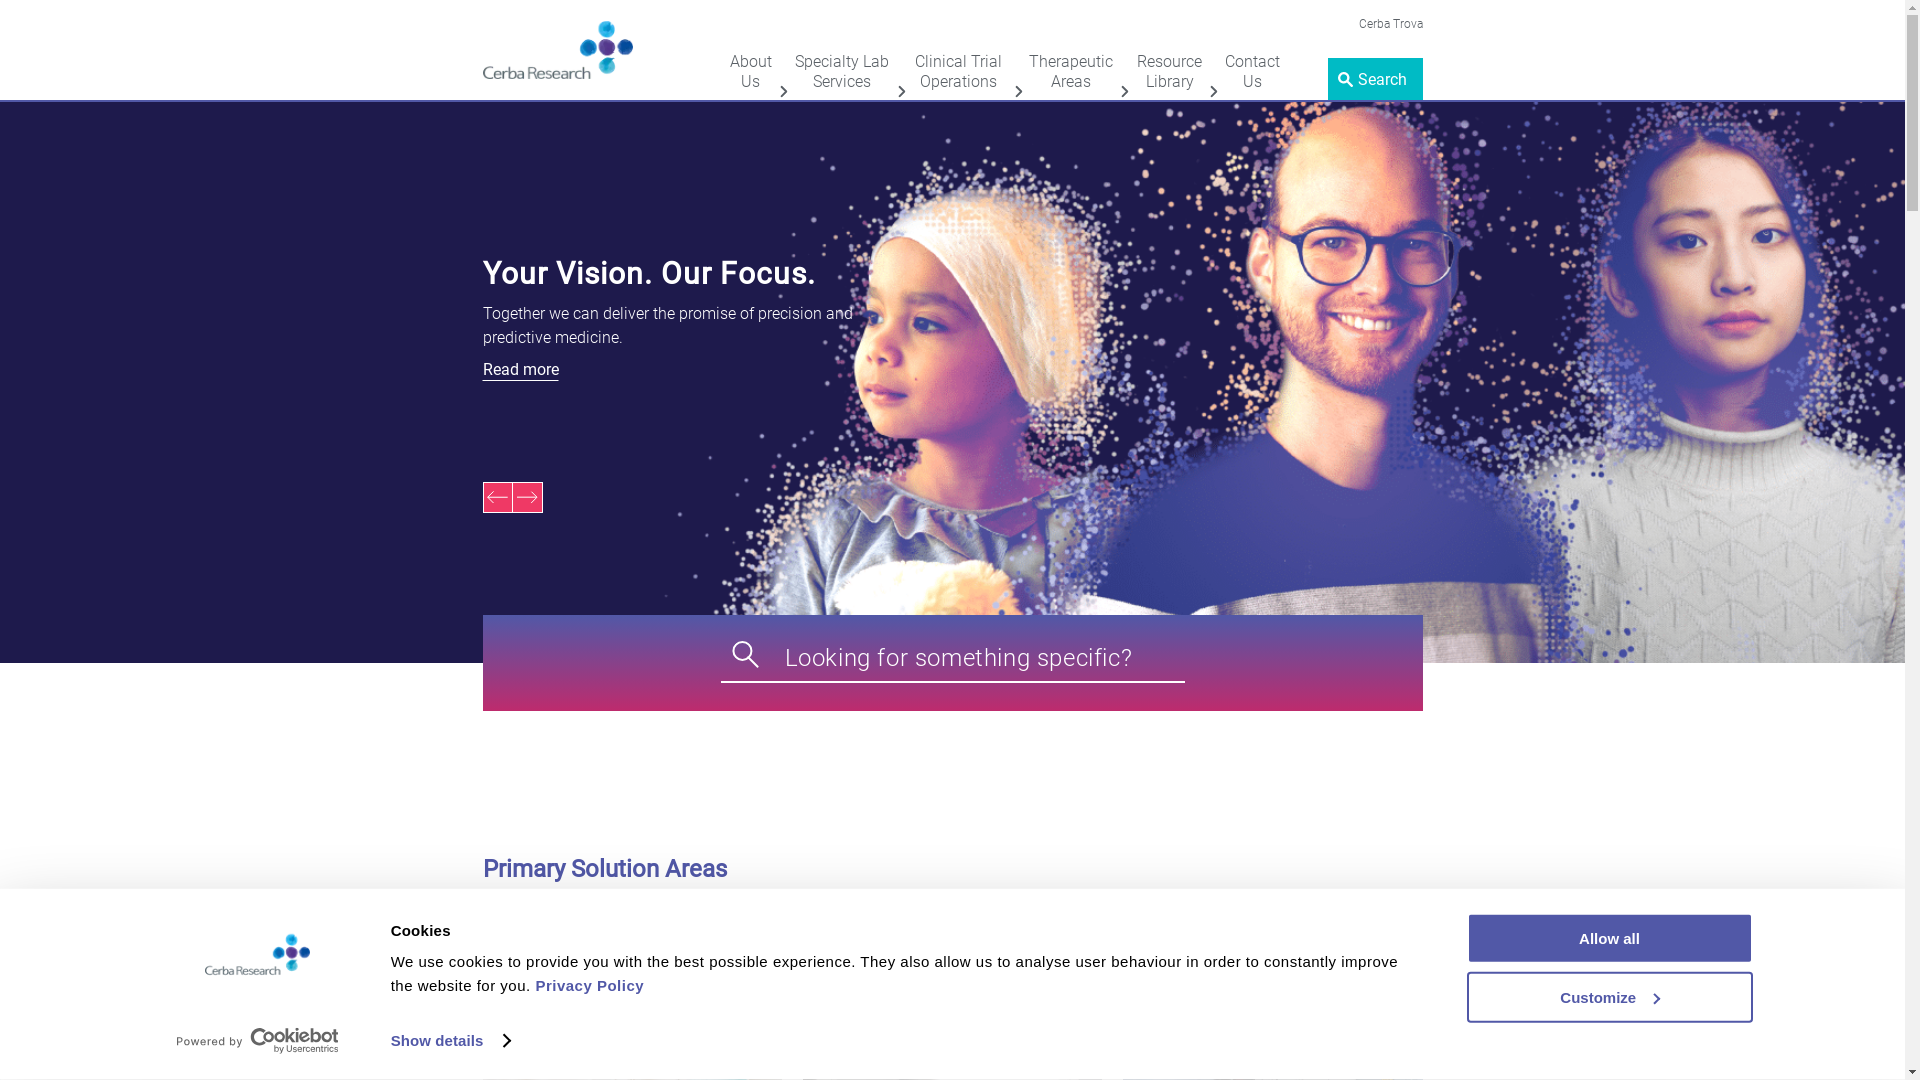 Image resolution: width=1920 pixels, height=1080 pixels. What do you see at coordinates (1124, 92) in the screenshot?
I see `Toggle menu for Therapeutic Areas` at bounding box center [1124, 92].